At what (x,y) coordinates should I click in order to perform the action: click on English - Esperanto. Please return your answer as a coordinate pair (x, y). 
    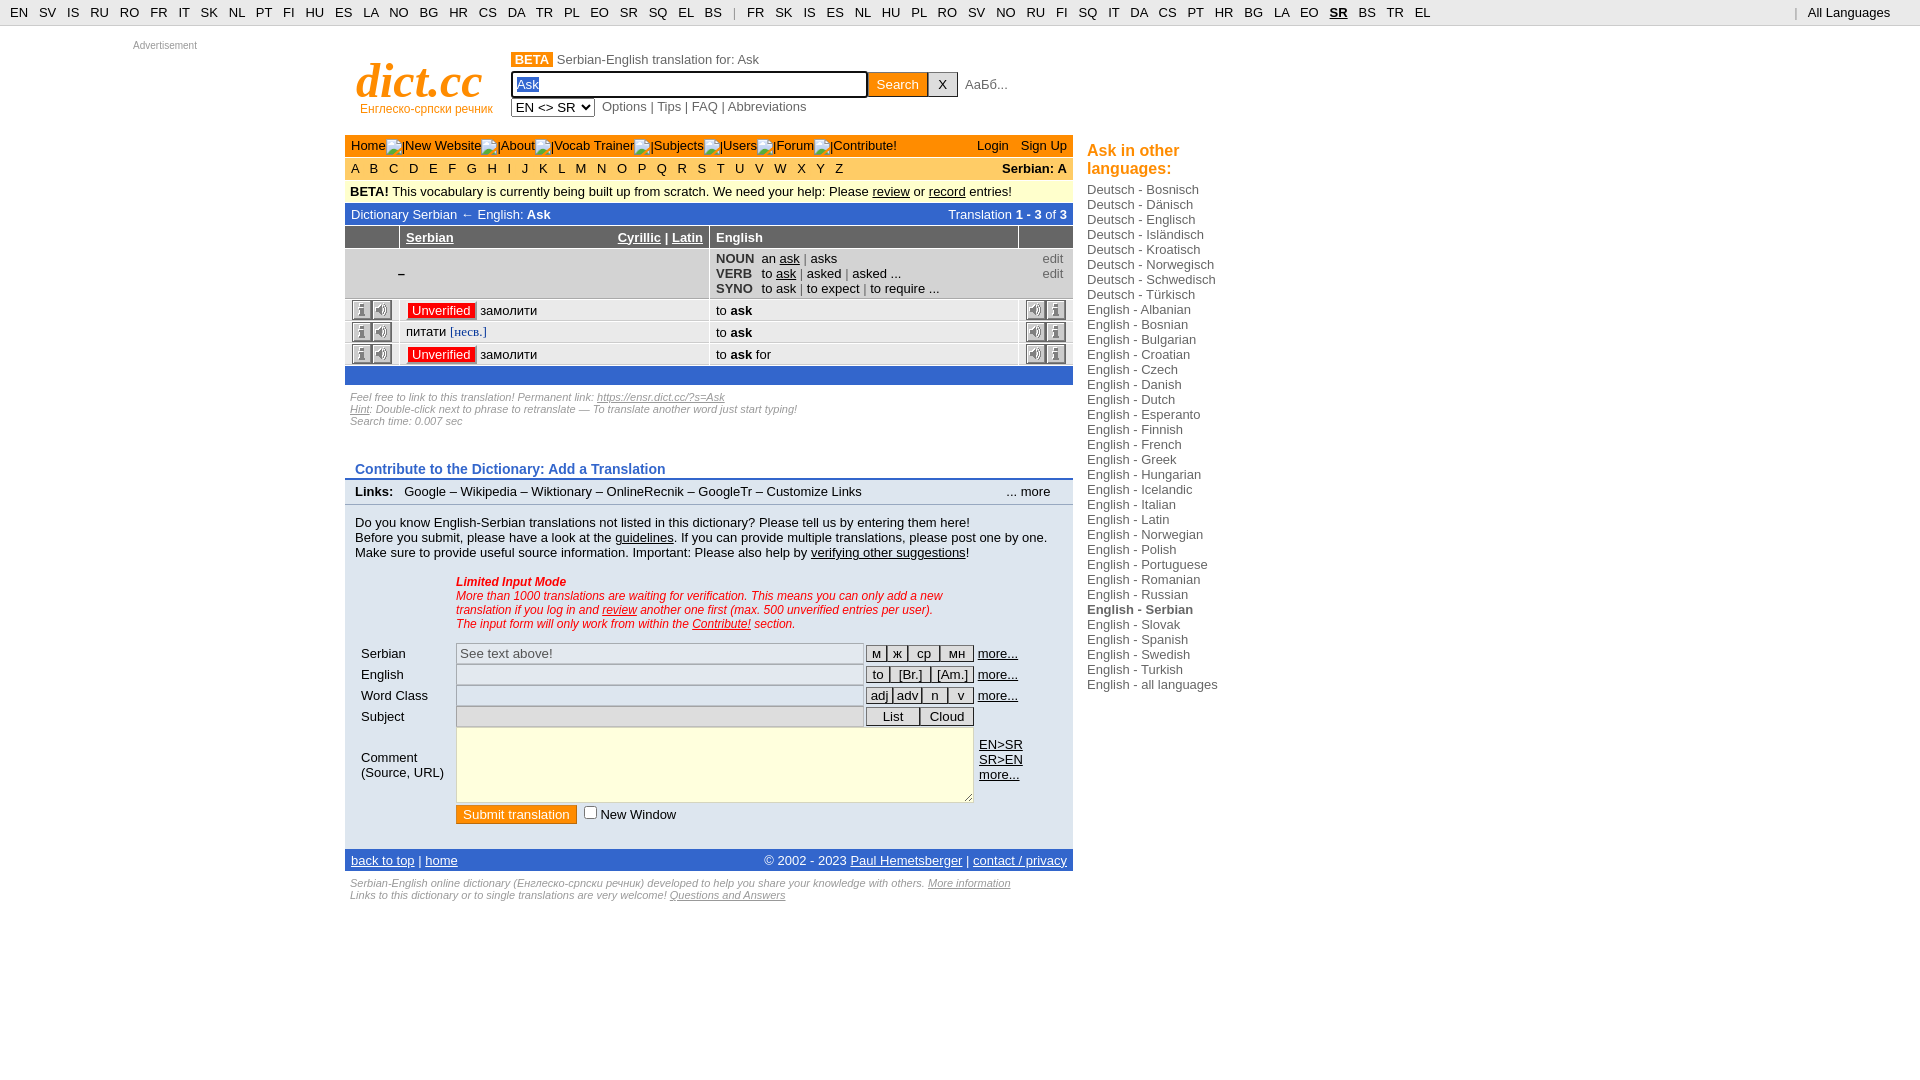
    Looking at the image, I should click on (1144, 414).